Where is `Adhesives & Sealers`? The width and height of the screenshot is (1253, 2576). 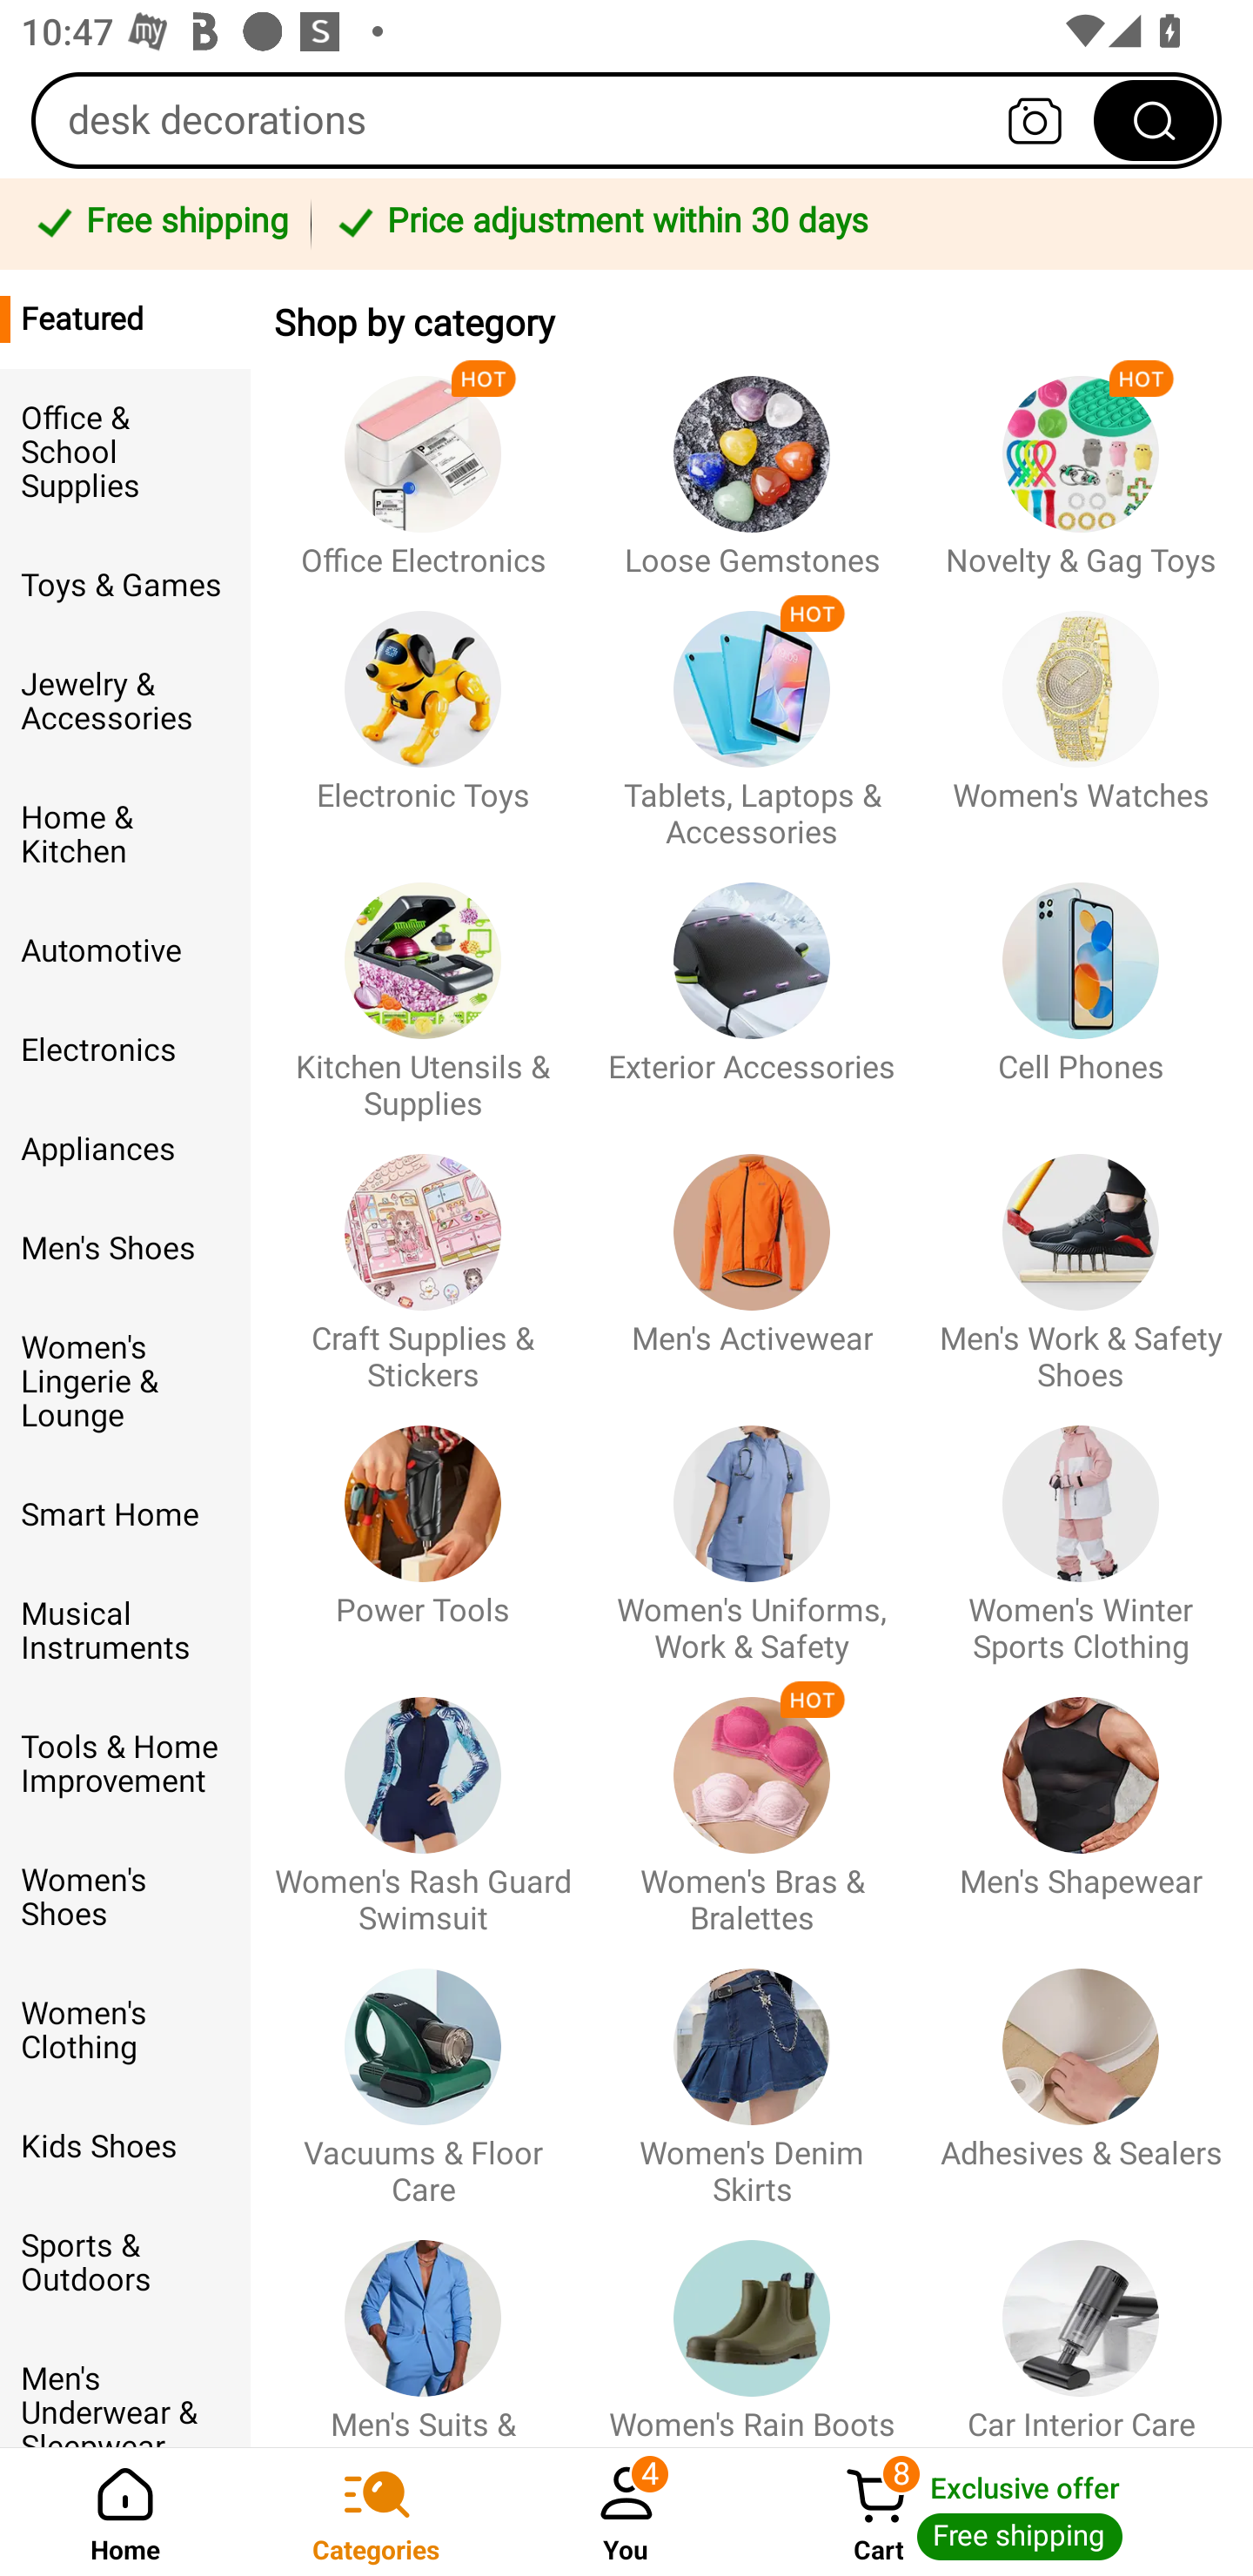
Adhesives & Sealers is located at coordinates (1081, 2071).